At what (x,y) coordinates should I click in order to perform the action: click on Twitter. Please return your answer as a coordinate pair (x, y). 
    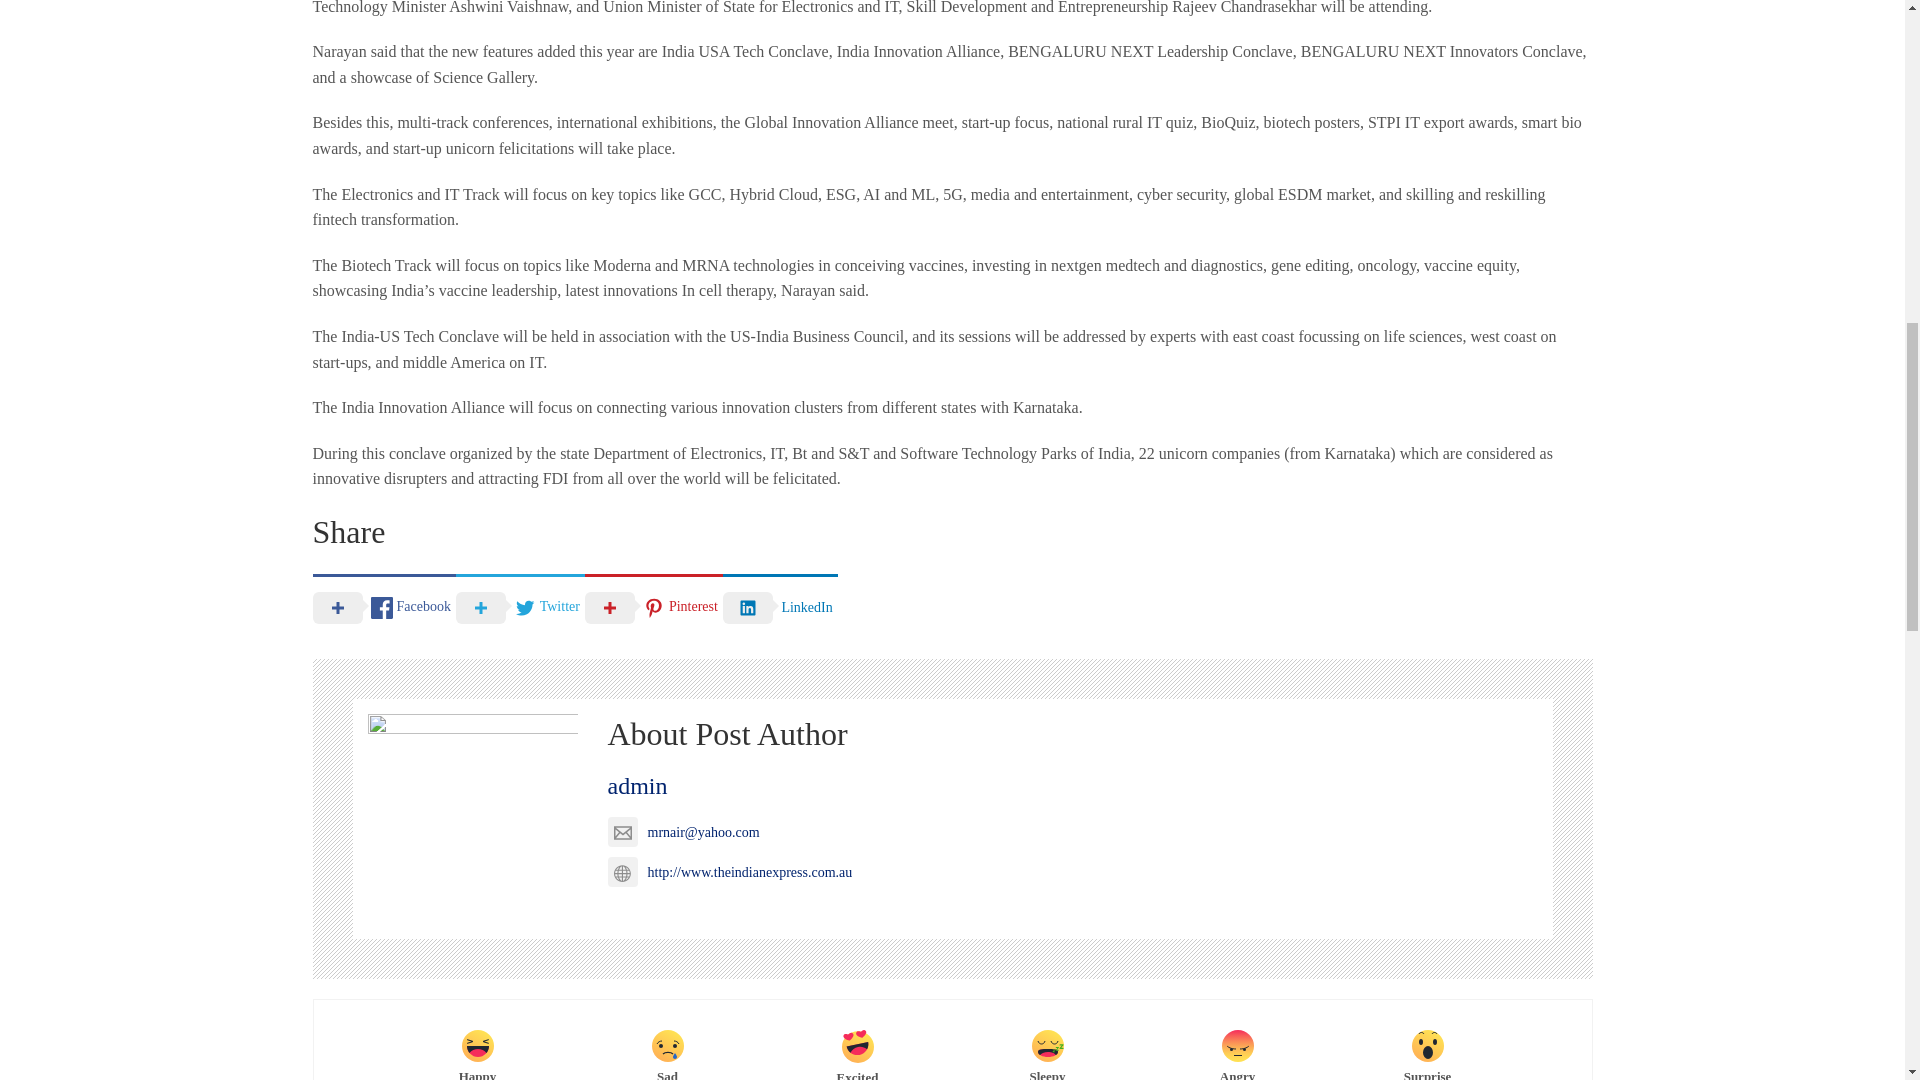
    Looking at the image, I should click on (520, 606).